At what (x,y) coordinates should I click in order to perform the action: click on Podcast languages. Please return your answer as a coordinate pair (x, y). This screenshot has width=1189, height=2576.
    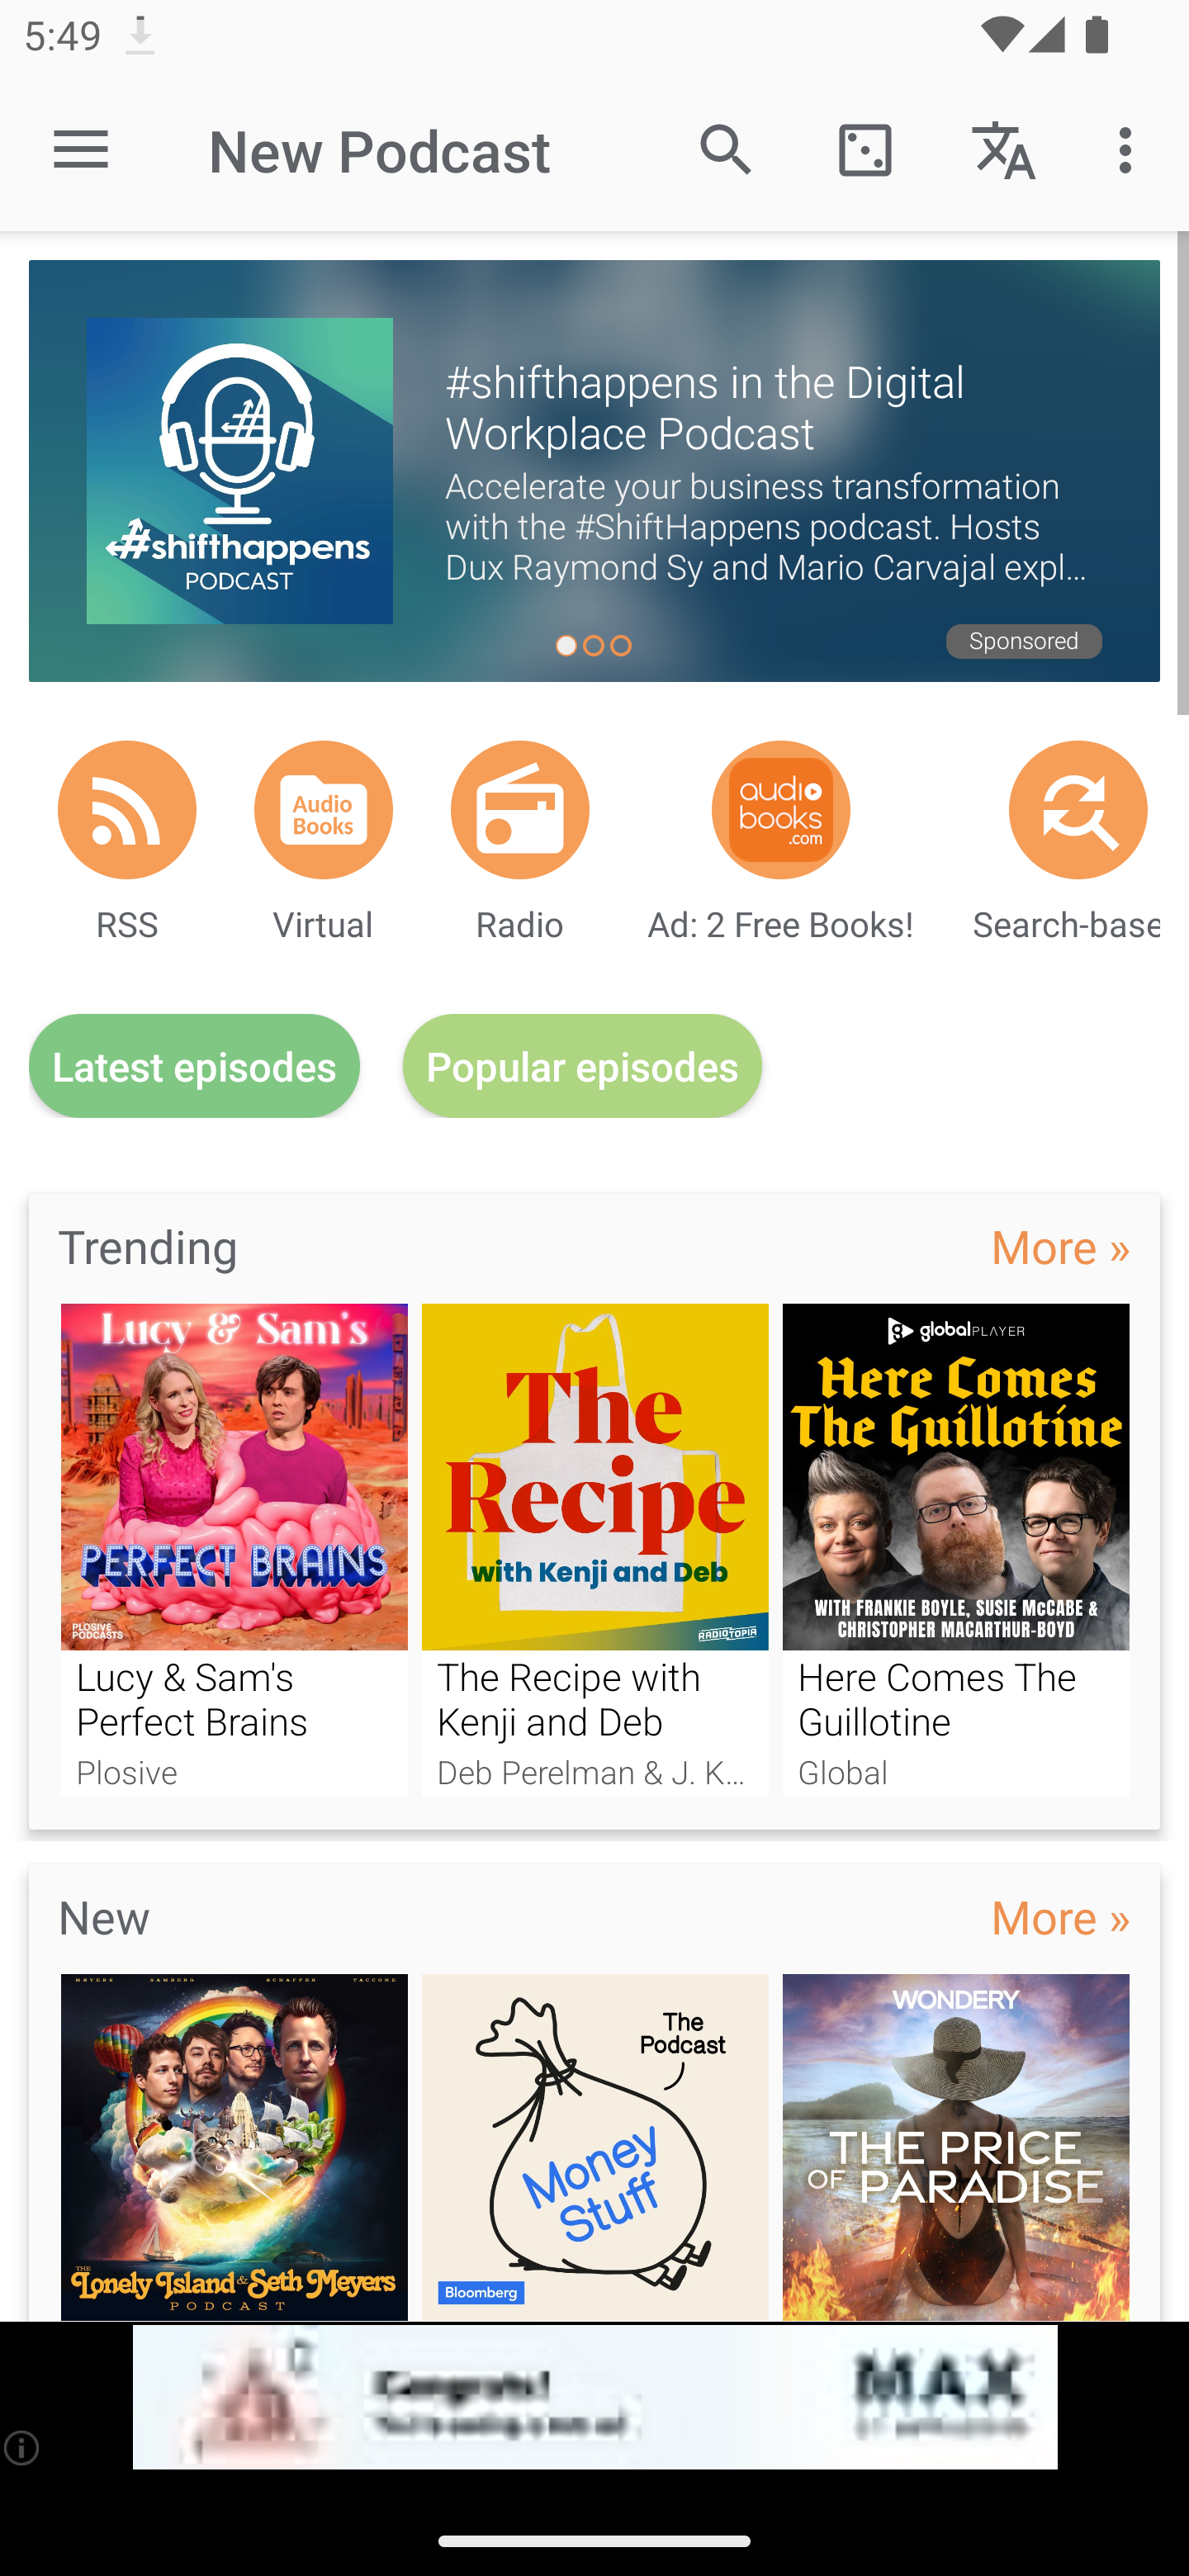
    Looking at the image, I should click on (1004, 149).